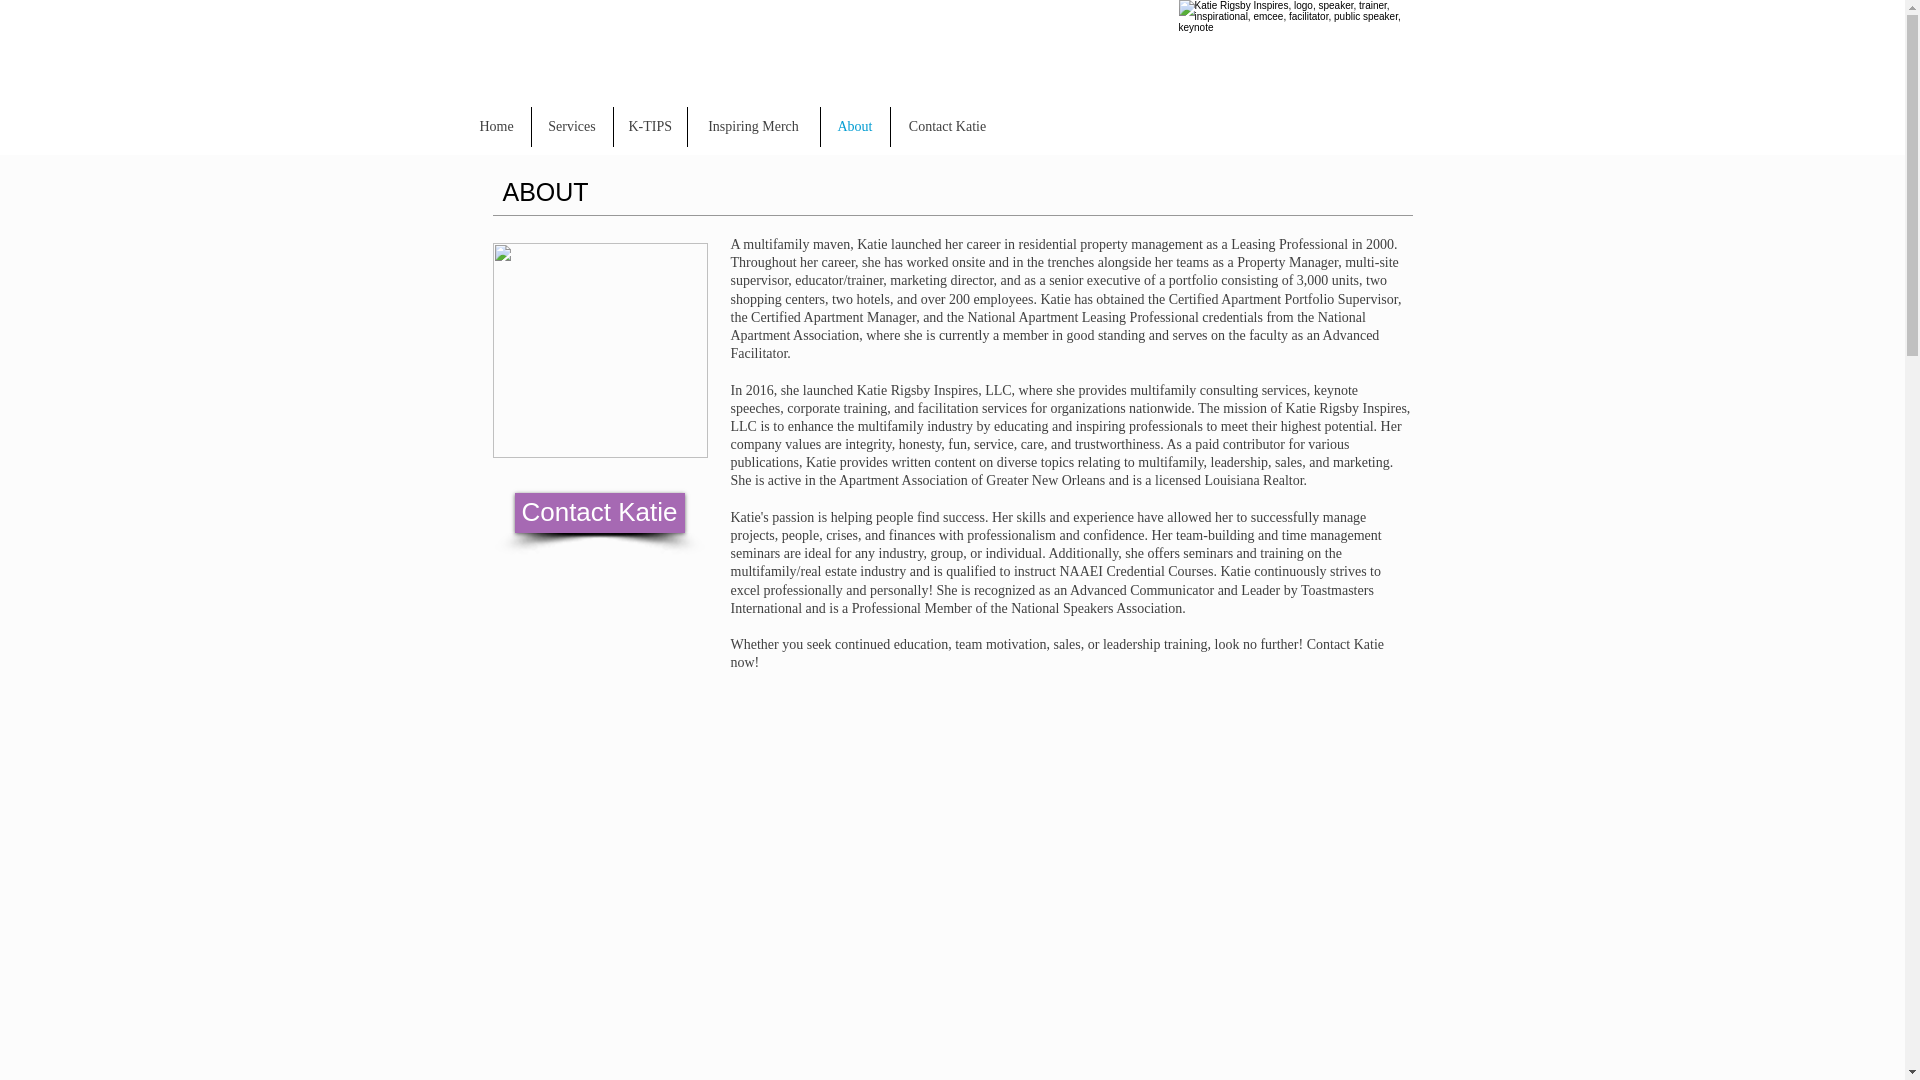 This screenshot has width=1920, height=1080. I want to click on Home, so click(496, 126).